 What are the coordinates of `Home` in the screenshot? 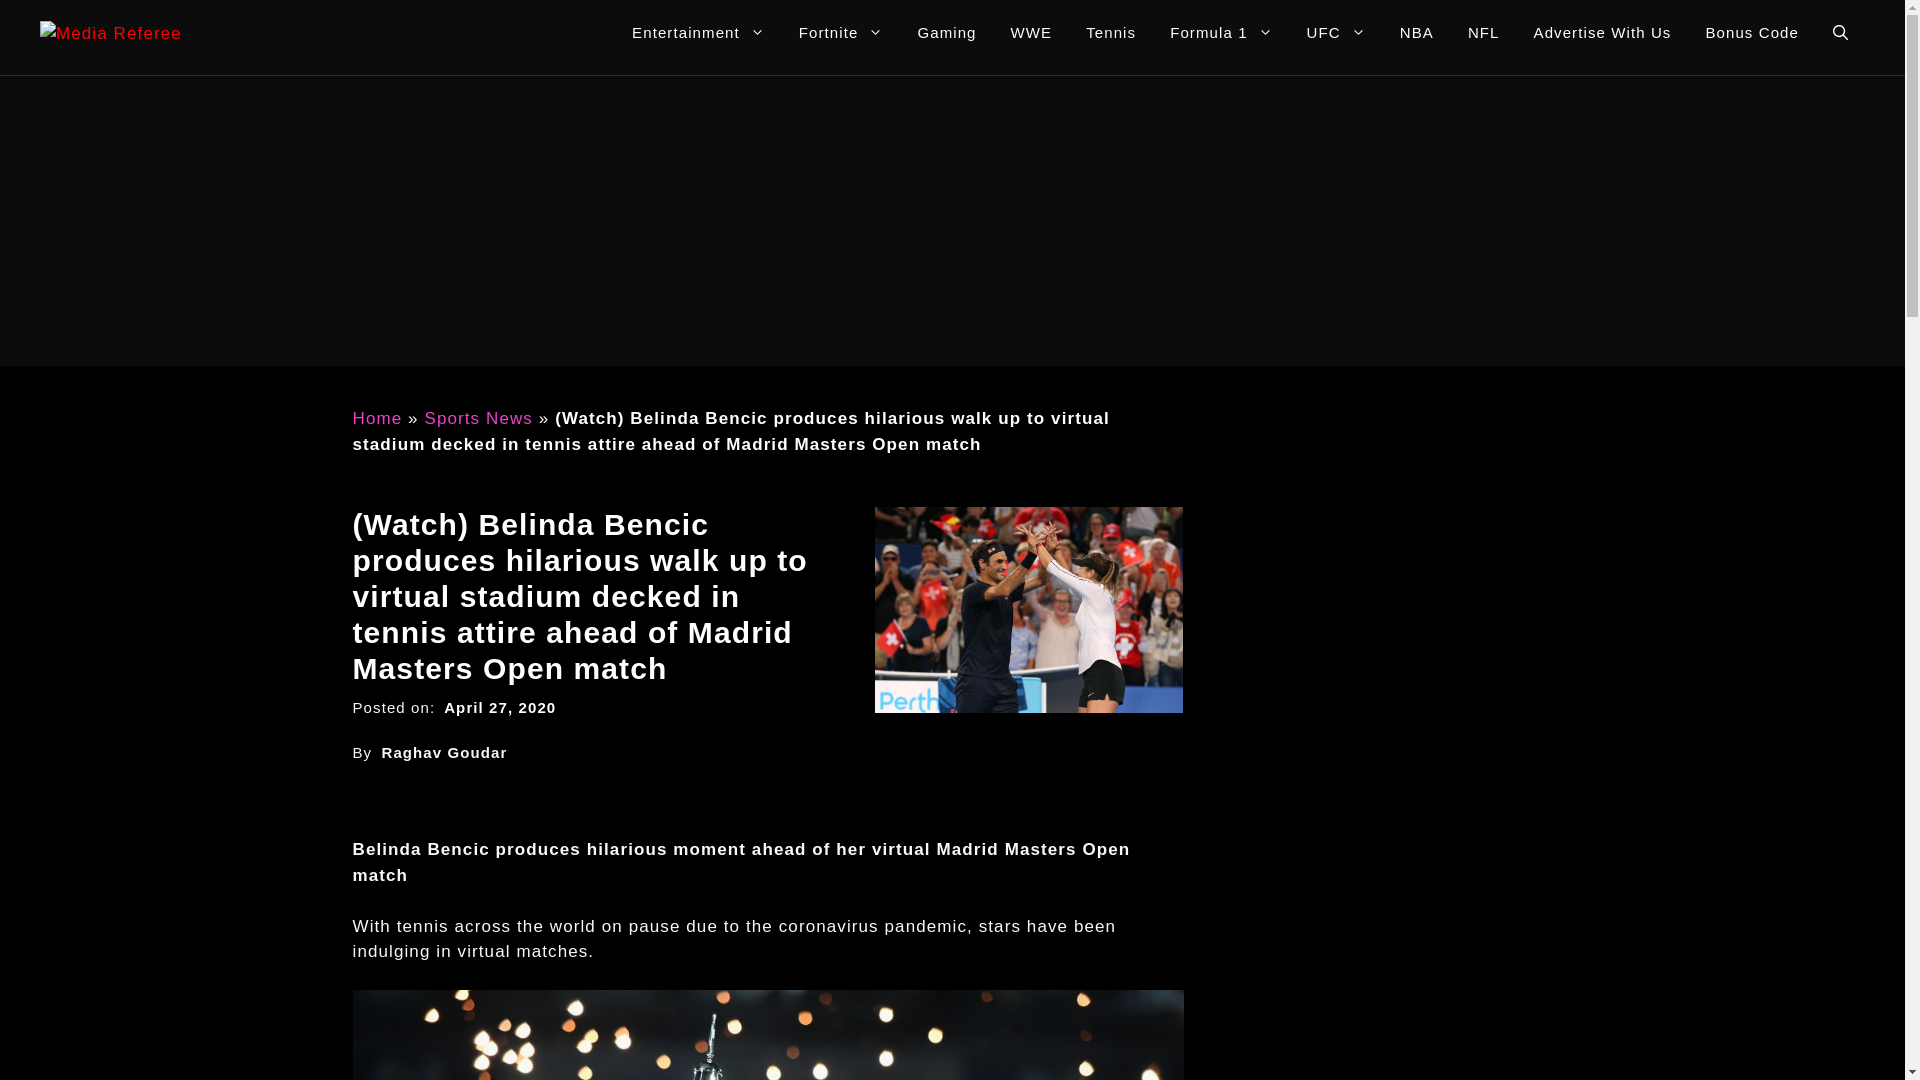 It's located at (376, 418).